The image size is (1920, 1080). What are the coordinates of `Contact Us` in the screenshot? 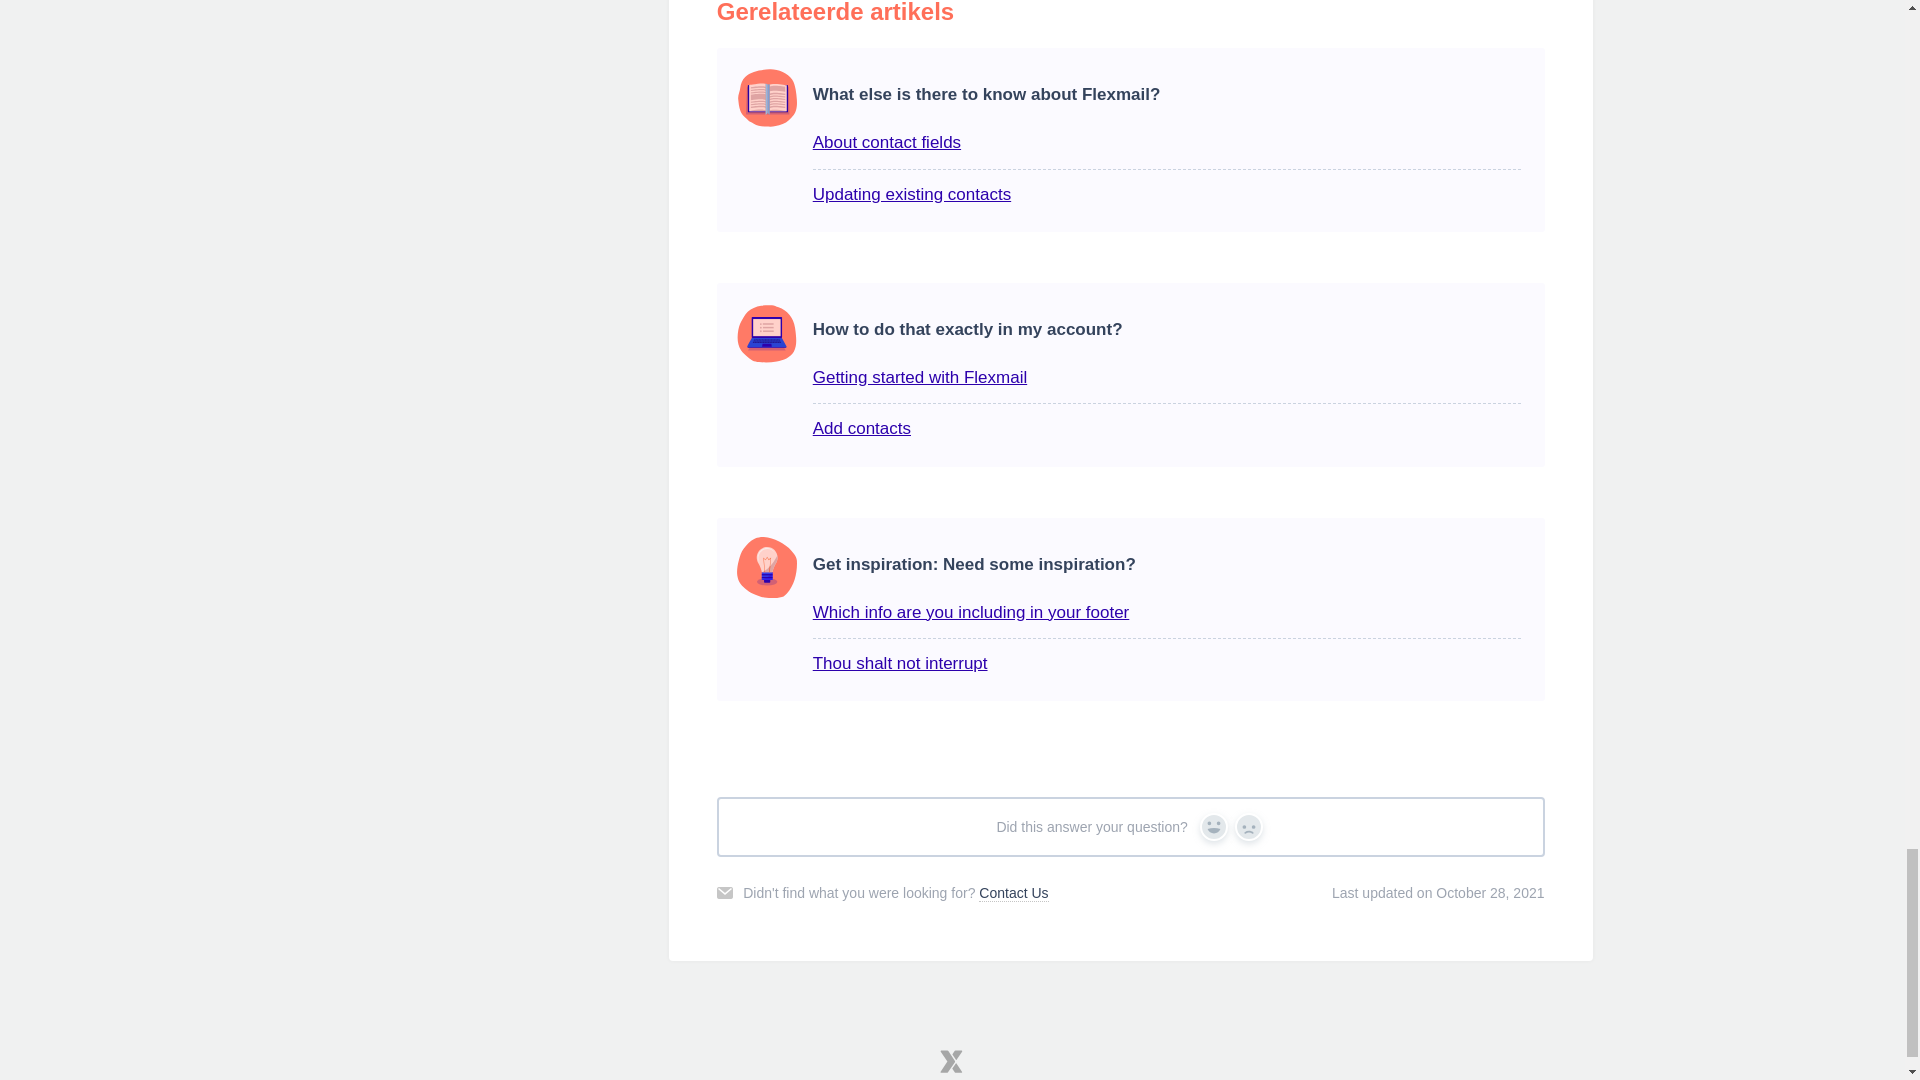 It's located at (1014, 892).